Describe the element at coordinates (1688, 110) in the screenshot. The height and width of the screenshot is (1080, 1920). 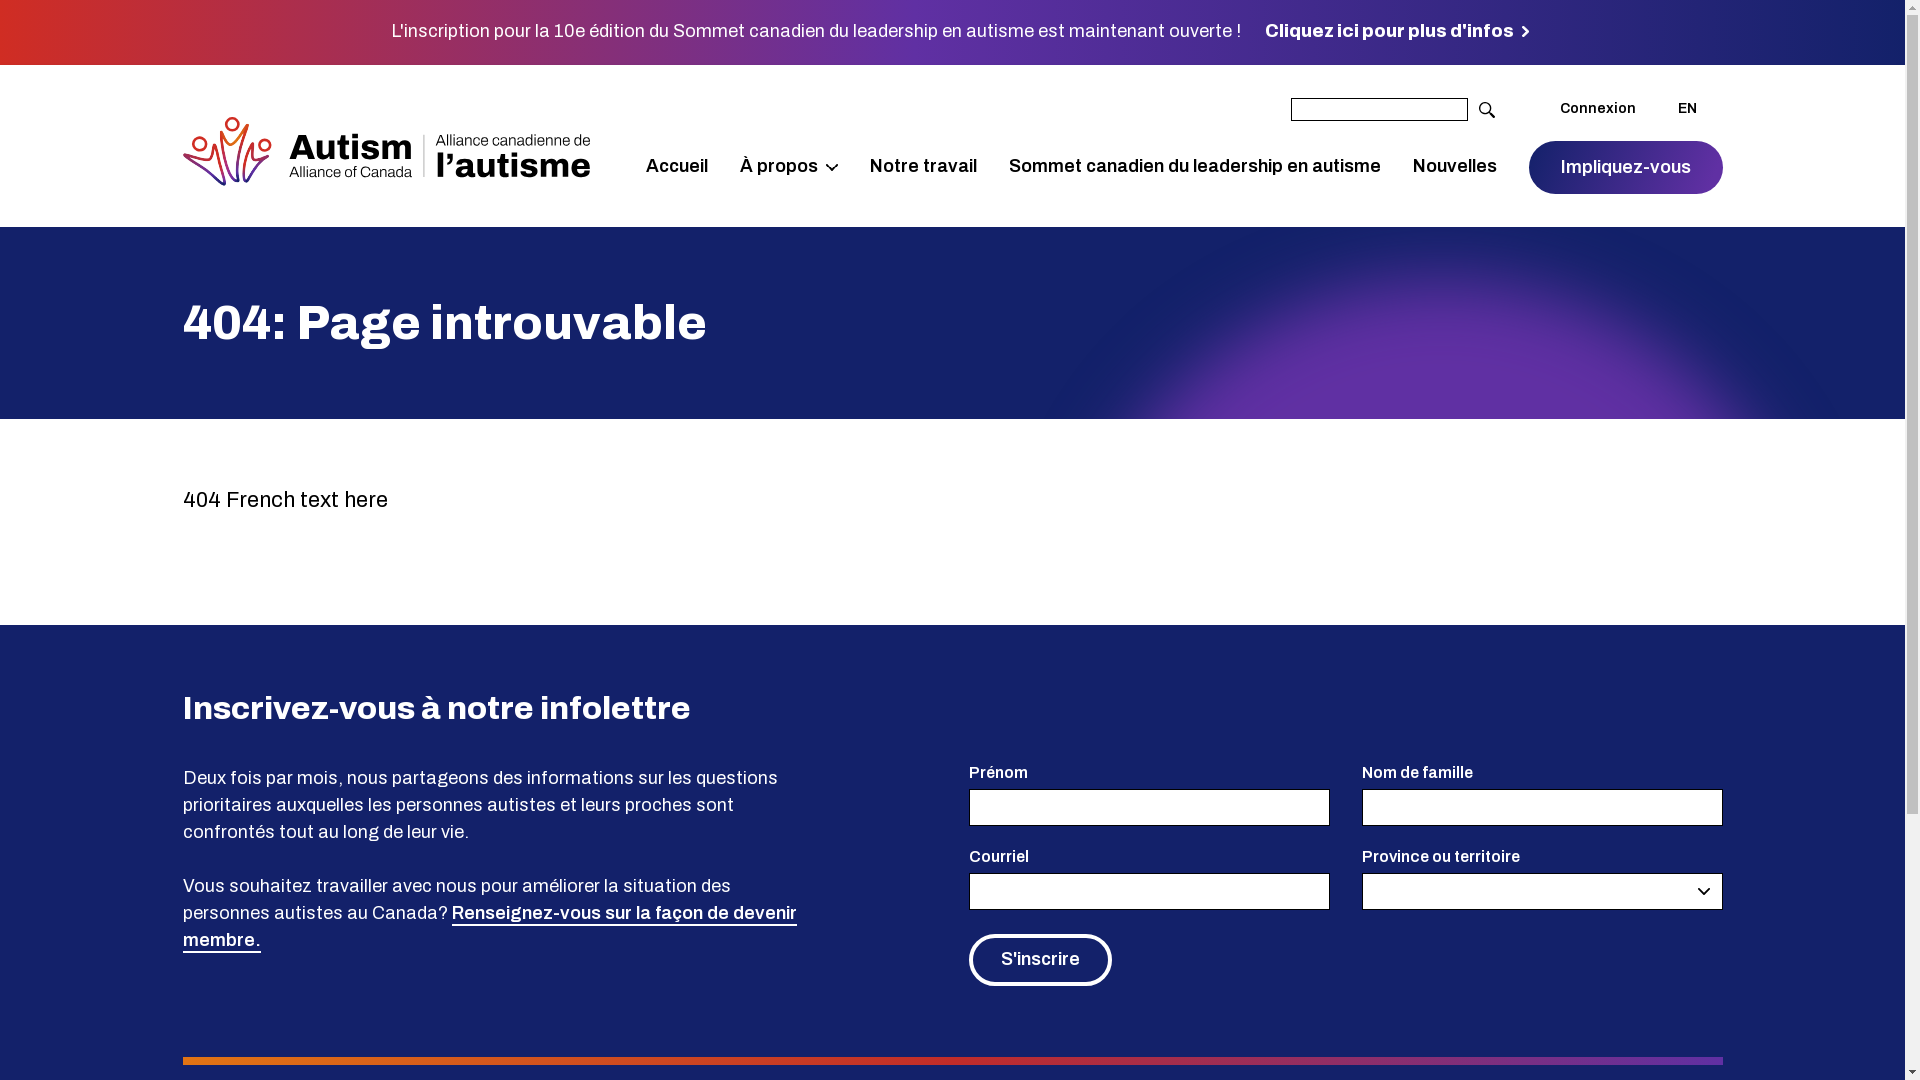
I see `EN` at that location.